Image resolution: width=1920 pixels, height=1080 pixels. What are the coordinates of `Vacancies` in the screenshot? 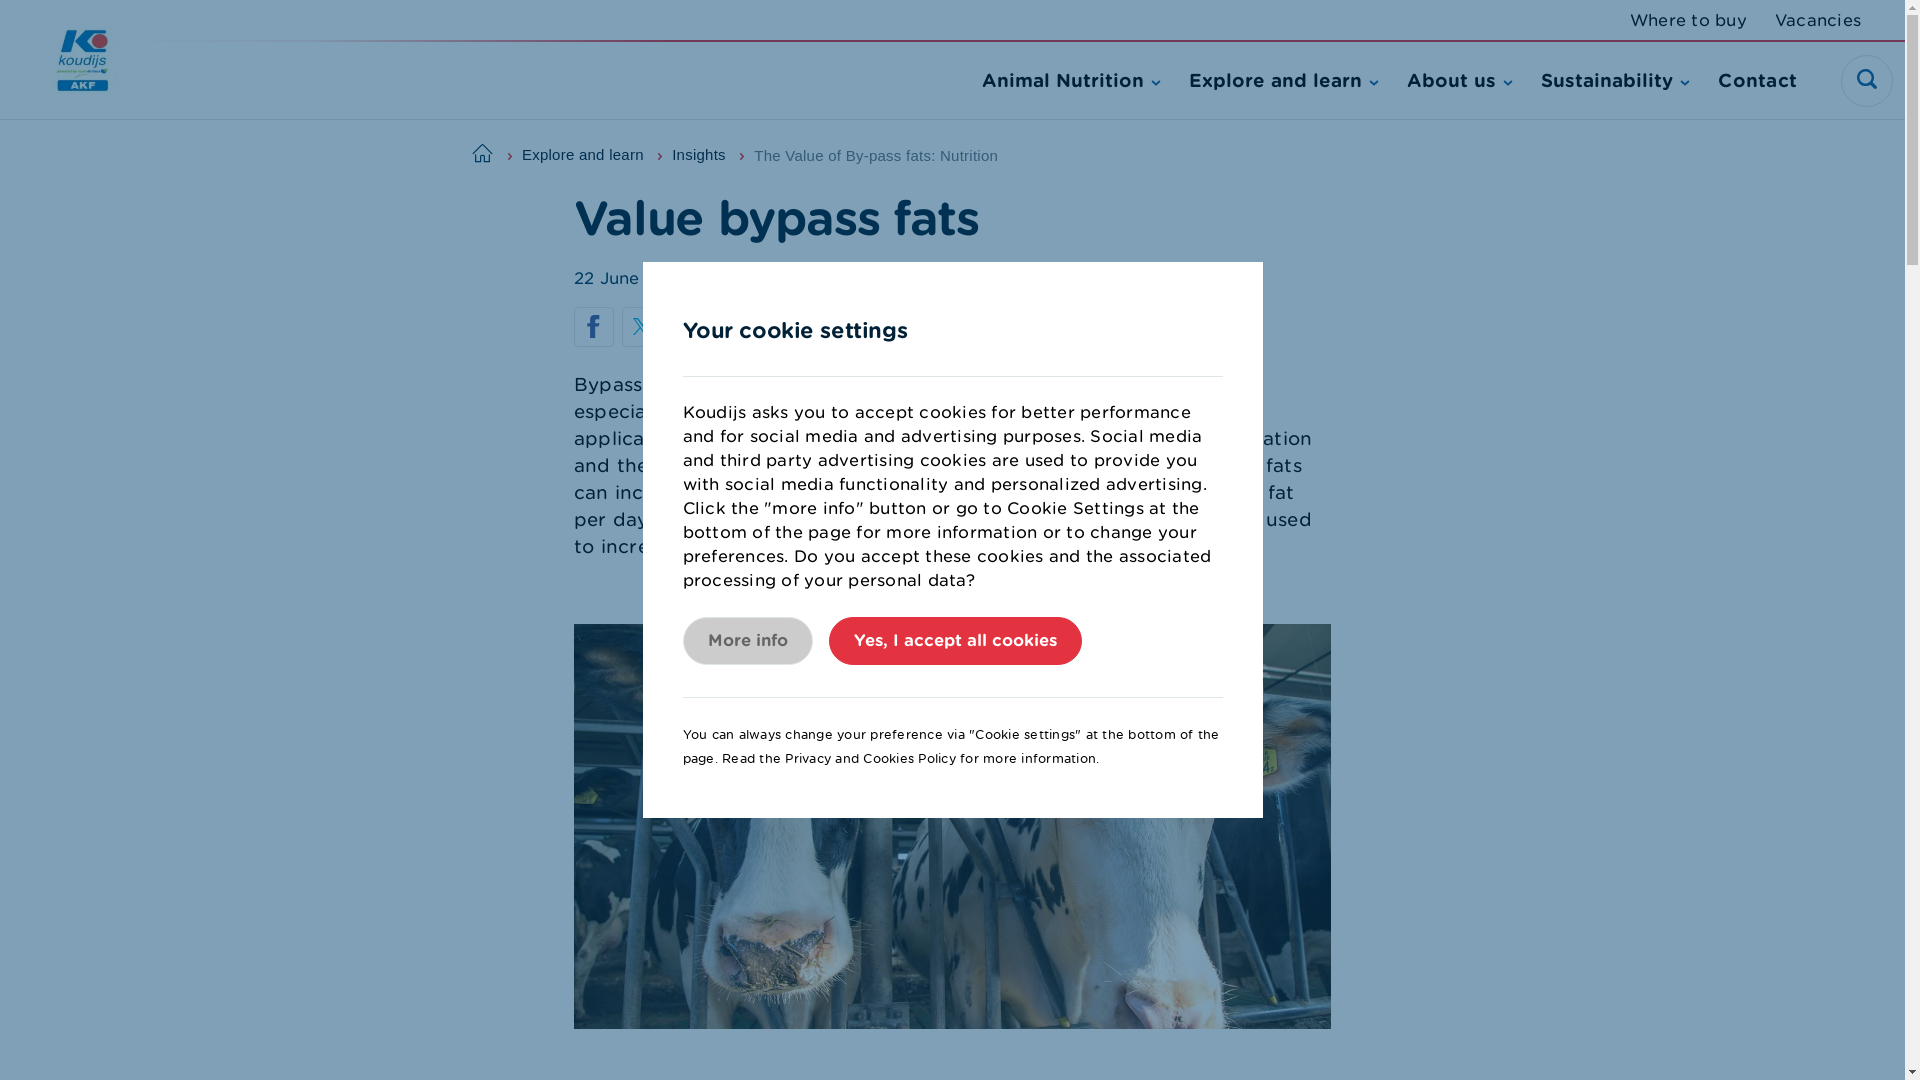 It's located at (1817, 20).